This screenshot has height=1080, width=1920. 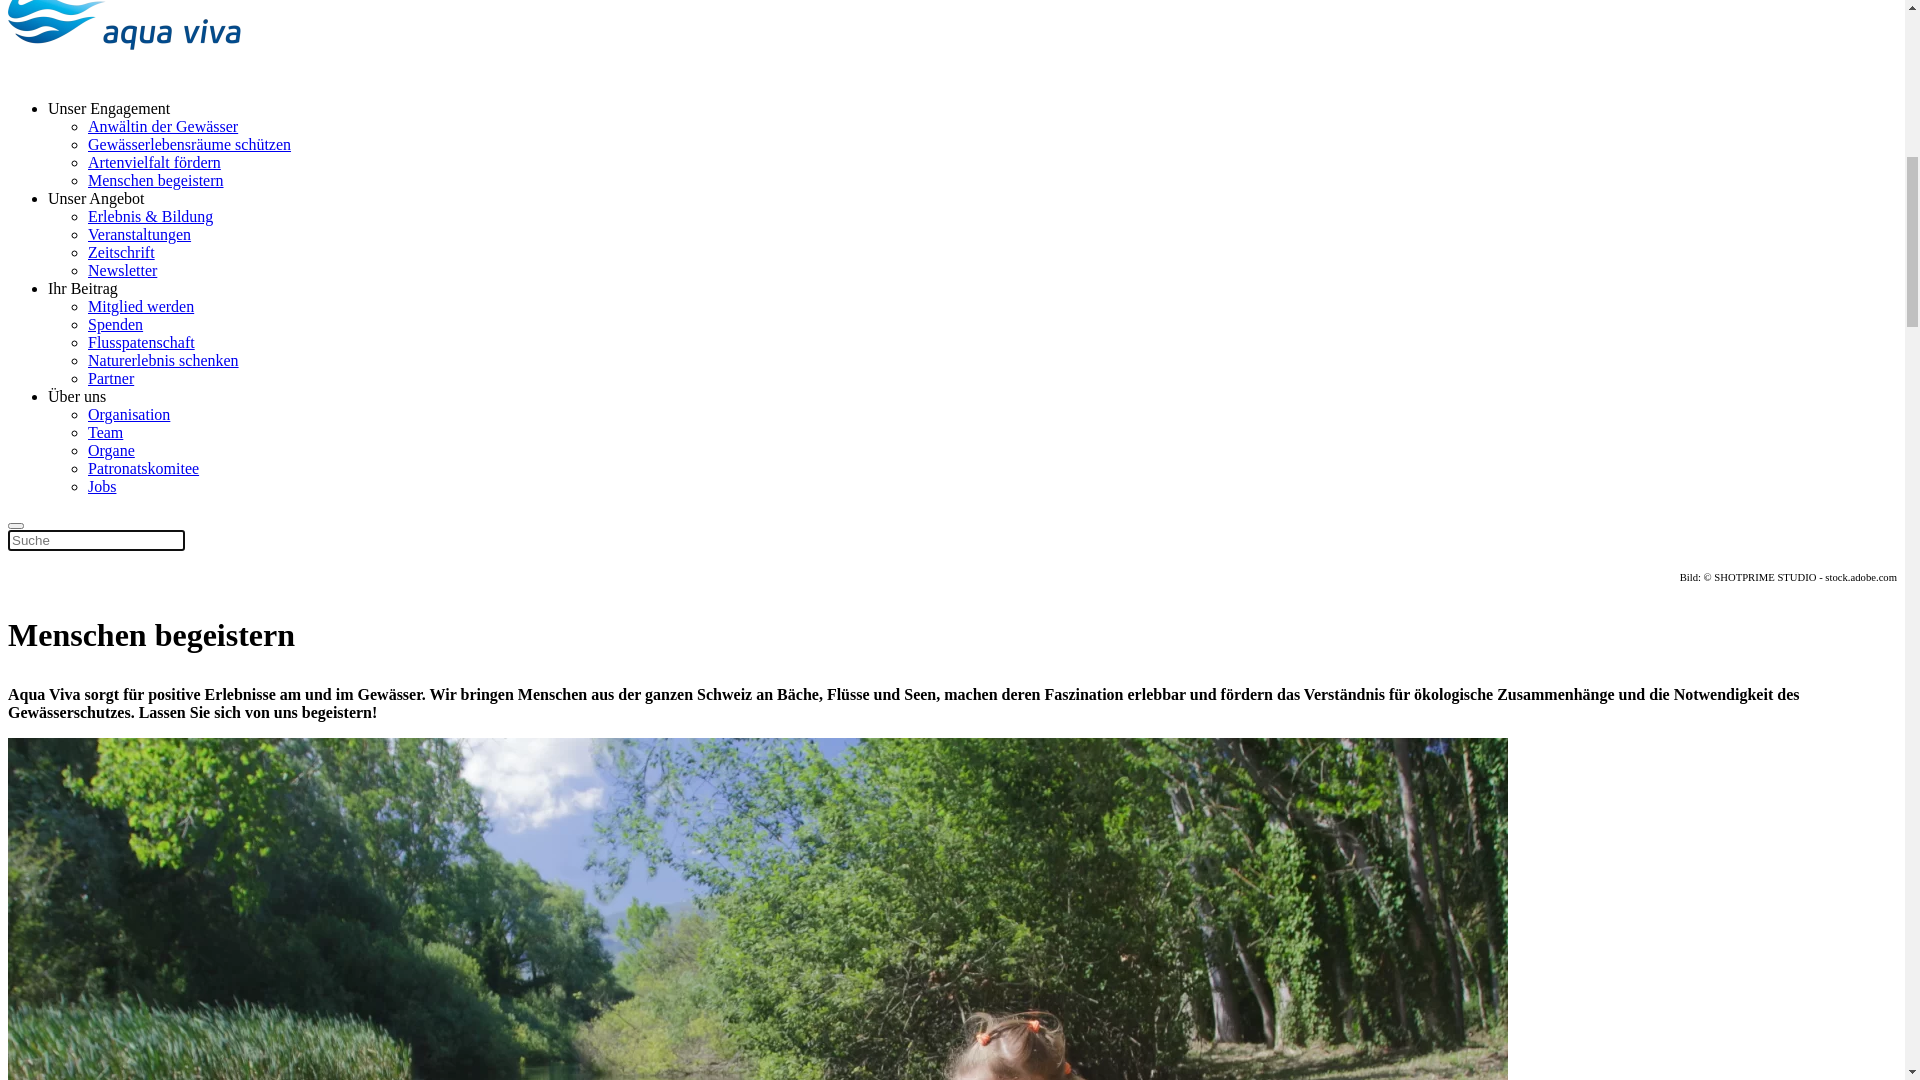 I want to click on Ihr Beitrag, so click(x=83, y=302).